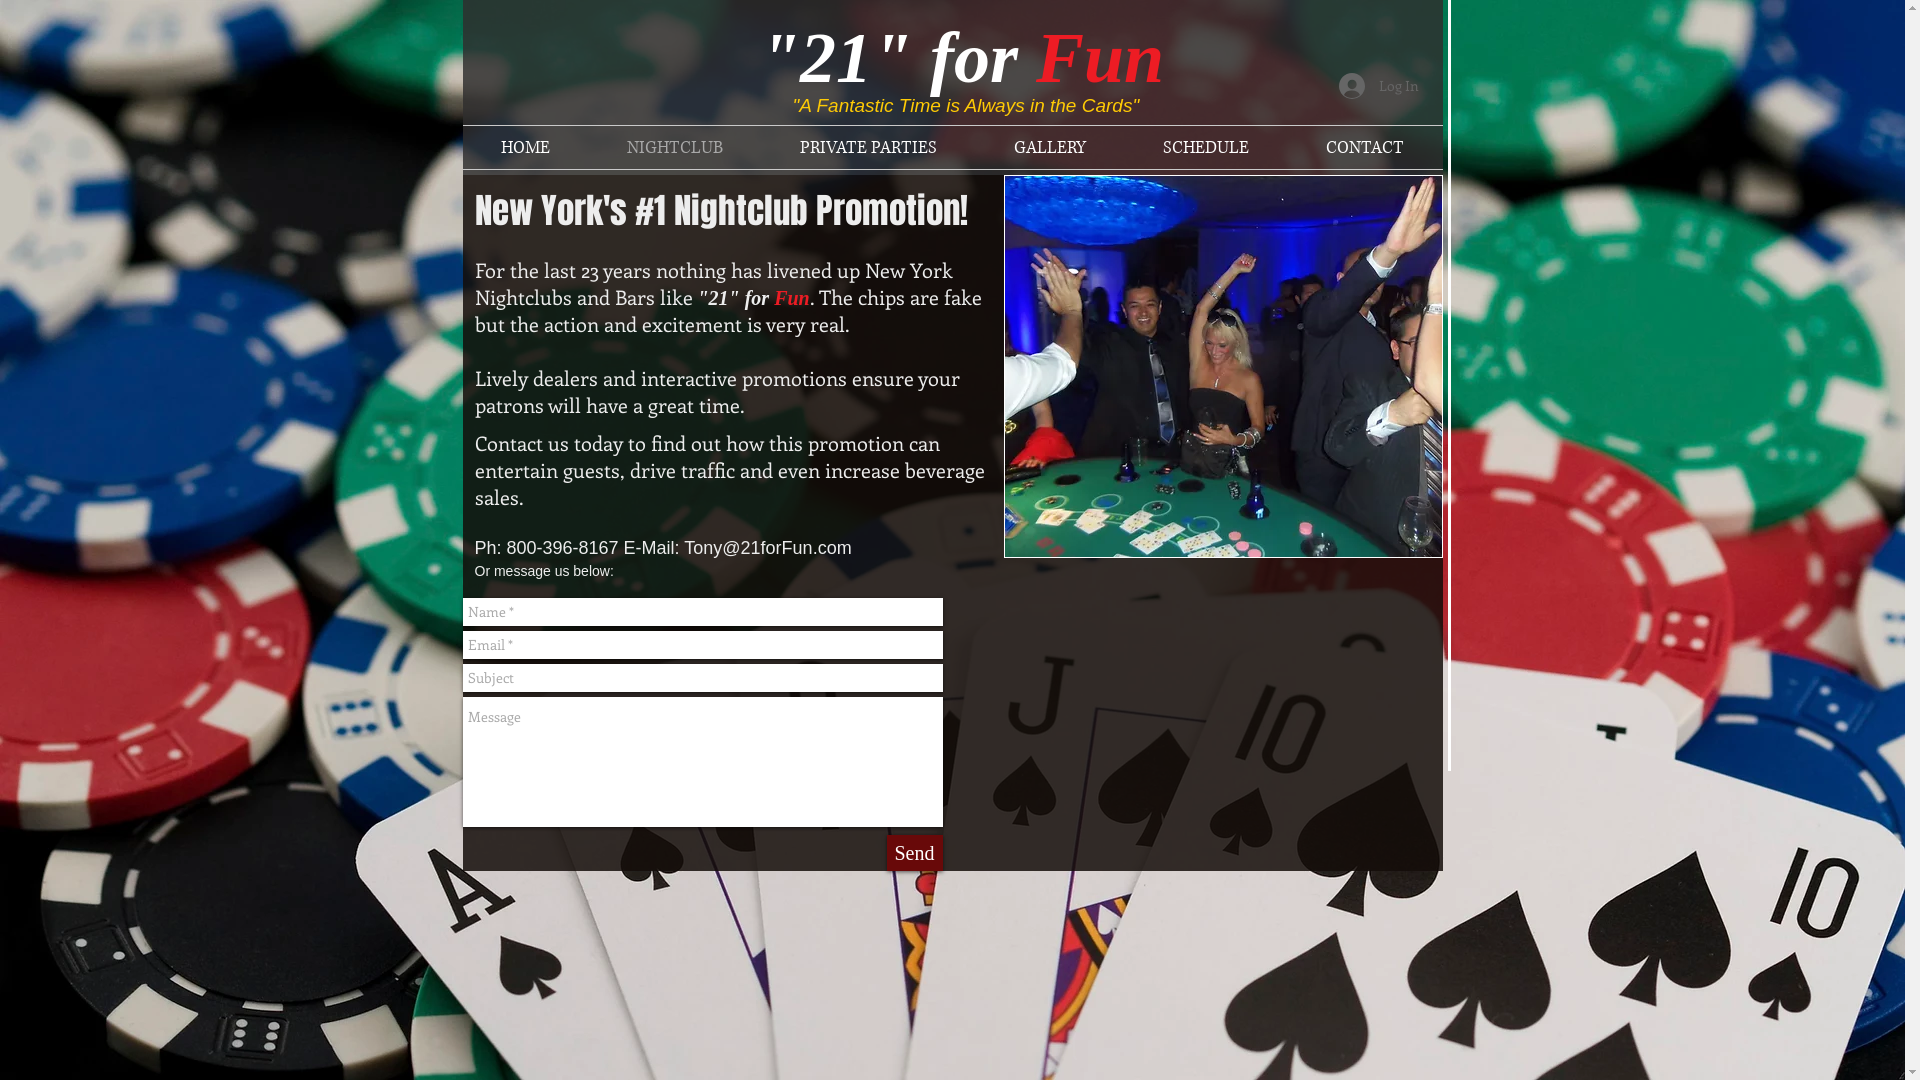 Image resolution: width=1920 pixels, height=1080 pixels. I want to click on WEB-STAT, so click(912, 906).